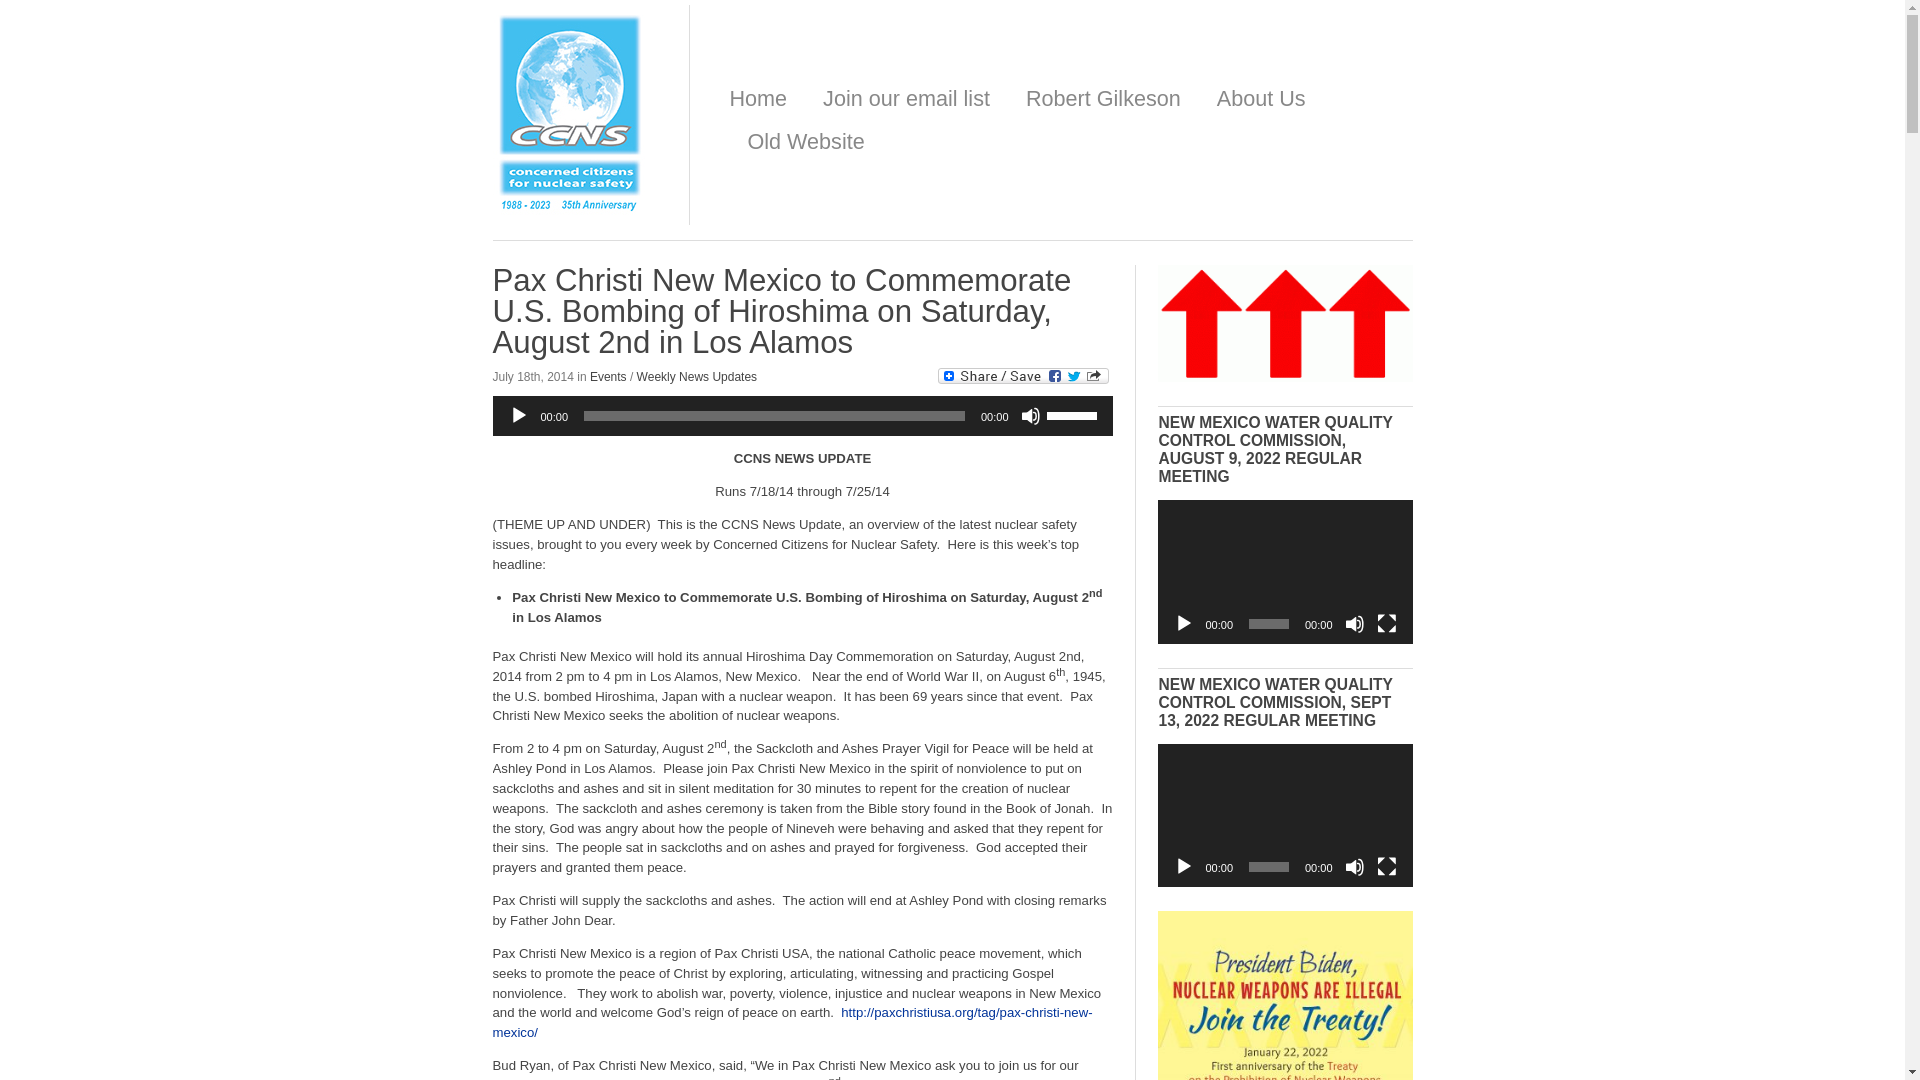 This screenshot has height=1080, width=1920. Describe the element at coordinates (1102, 100) in the screenshot. I see `Robert Gilkeson` at that location.